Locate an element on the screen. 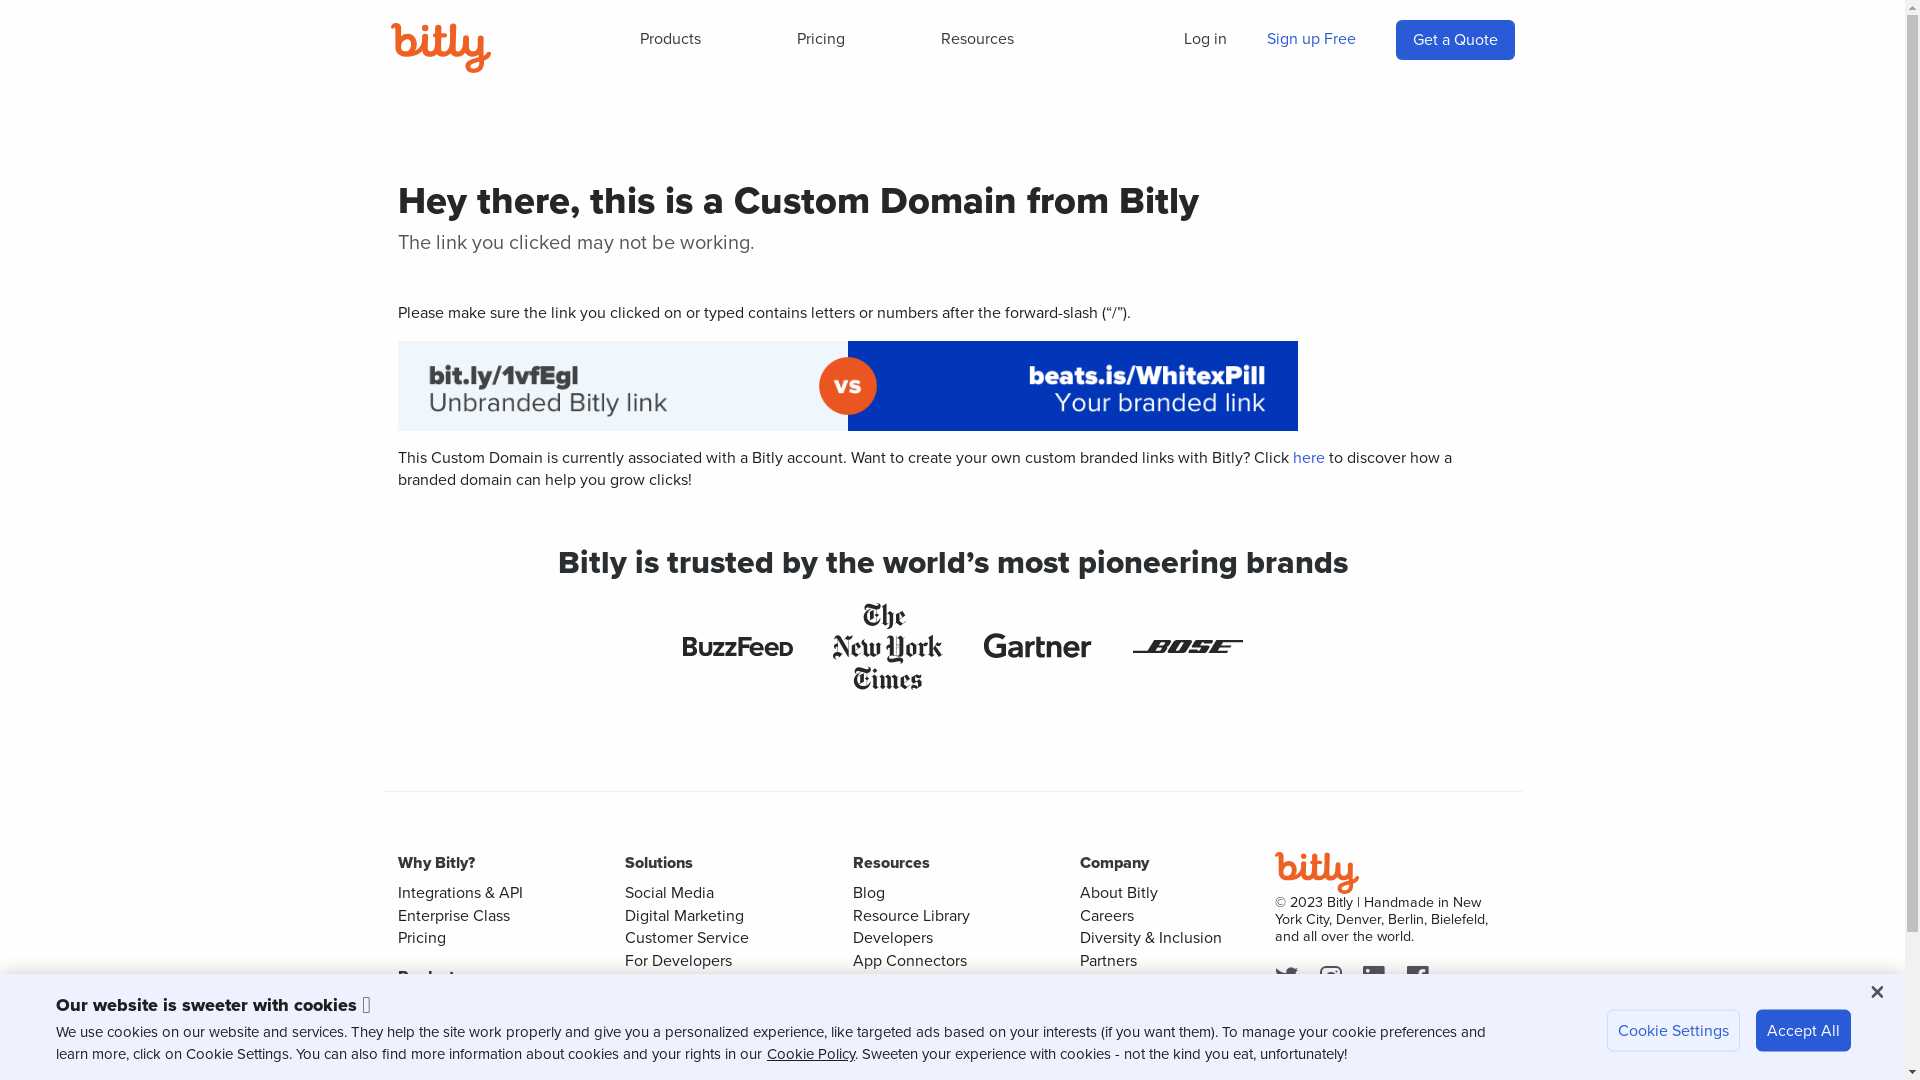 Image resolution: width=1920 pixels, height=1080 pixels. Get a Quote is located at coordinates (1454, 40).